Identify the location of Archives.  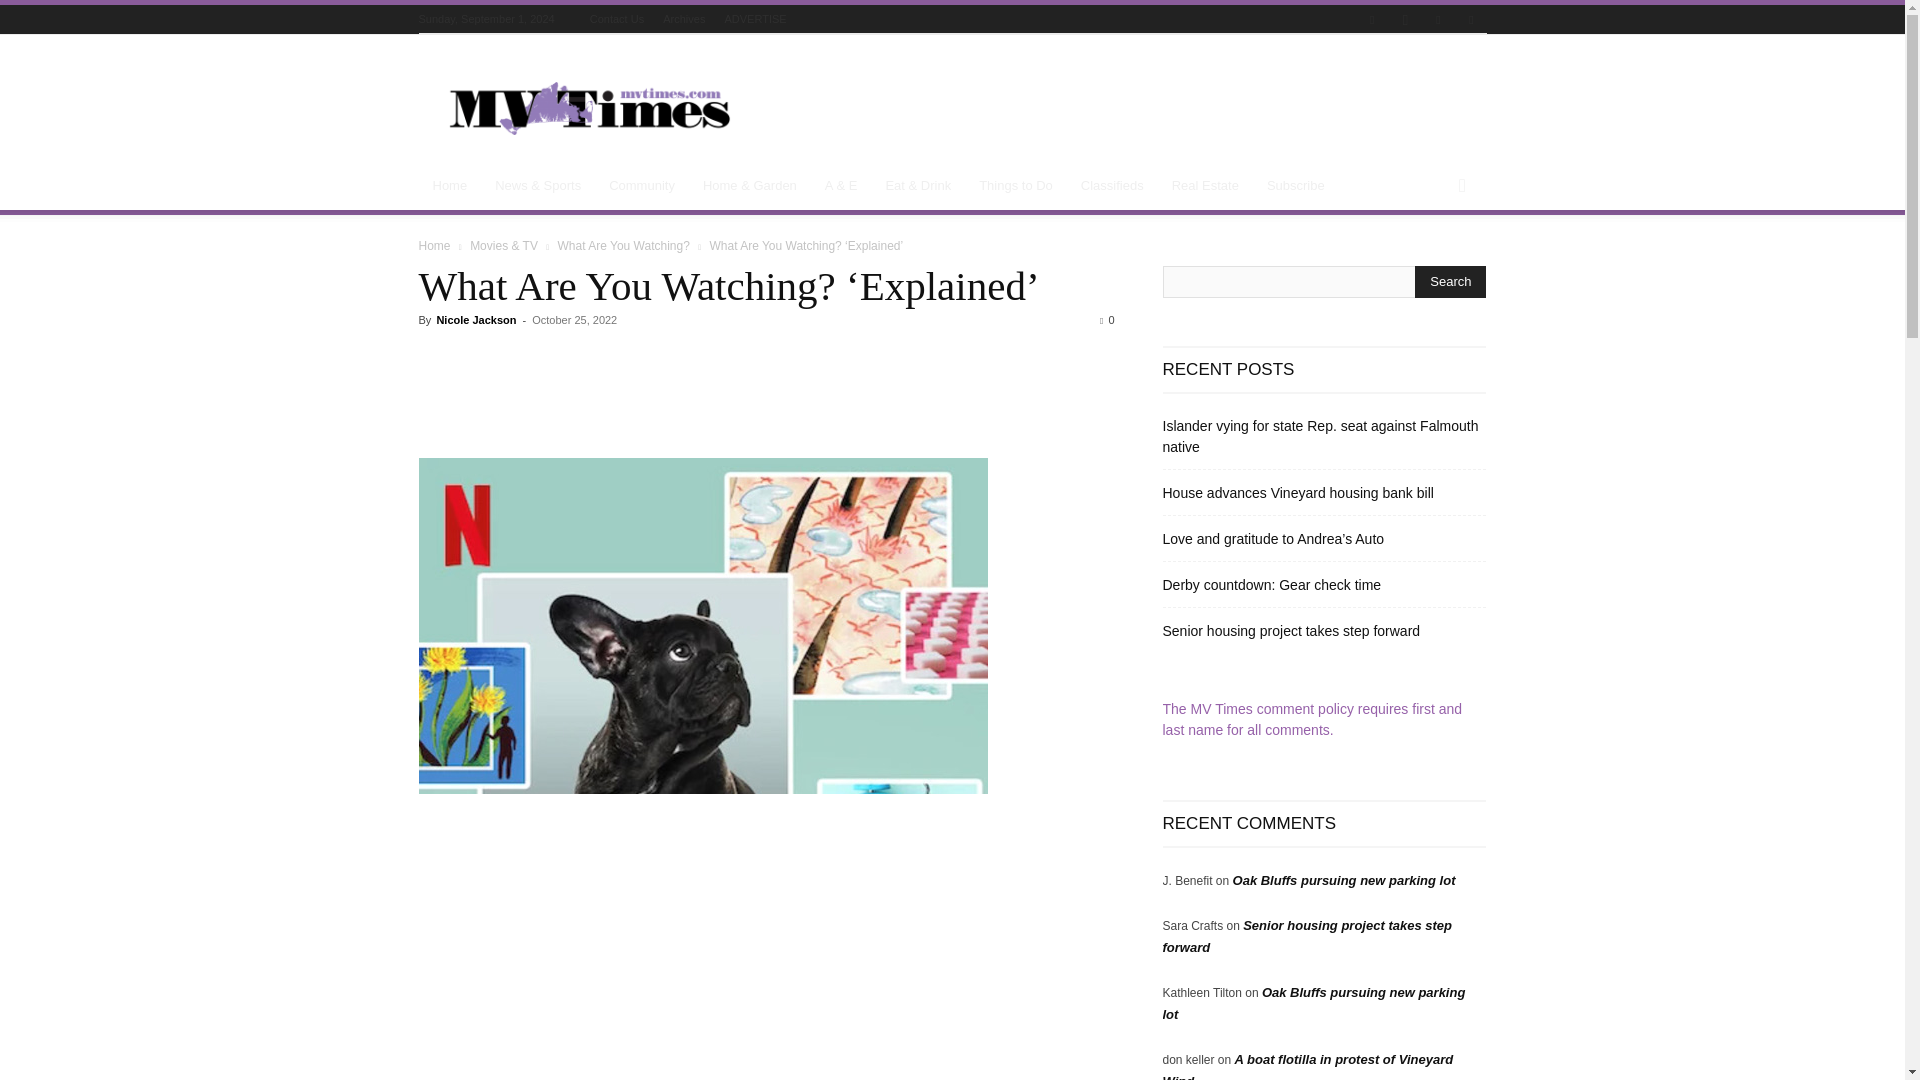
(683, 18).